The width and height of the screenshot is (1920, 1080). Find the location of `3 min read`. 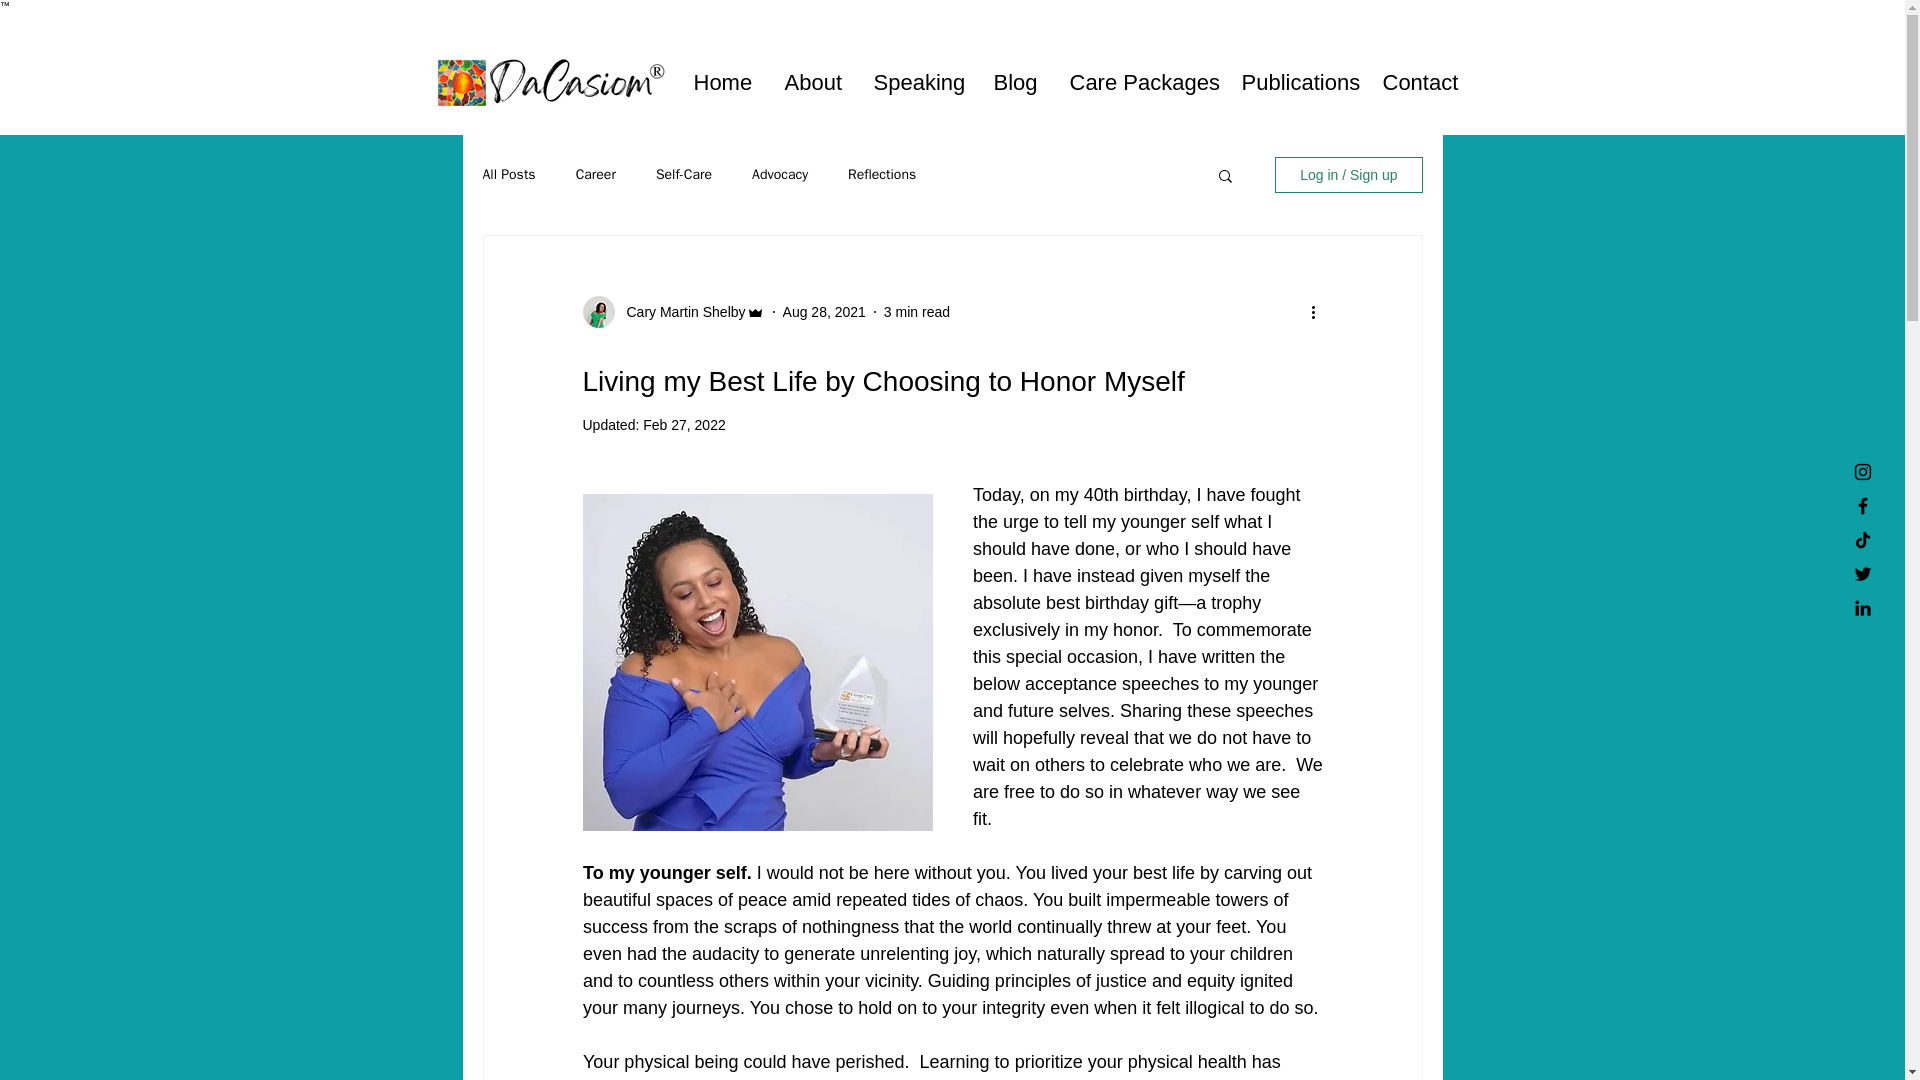

3 min read is located at coordinates (916, 311).